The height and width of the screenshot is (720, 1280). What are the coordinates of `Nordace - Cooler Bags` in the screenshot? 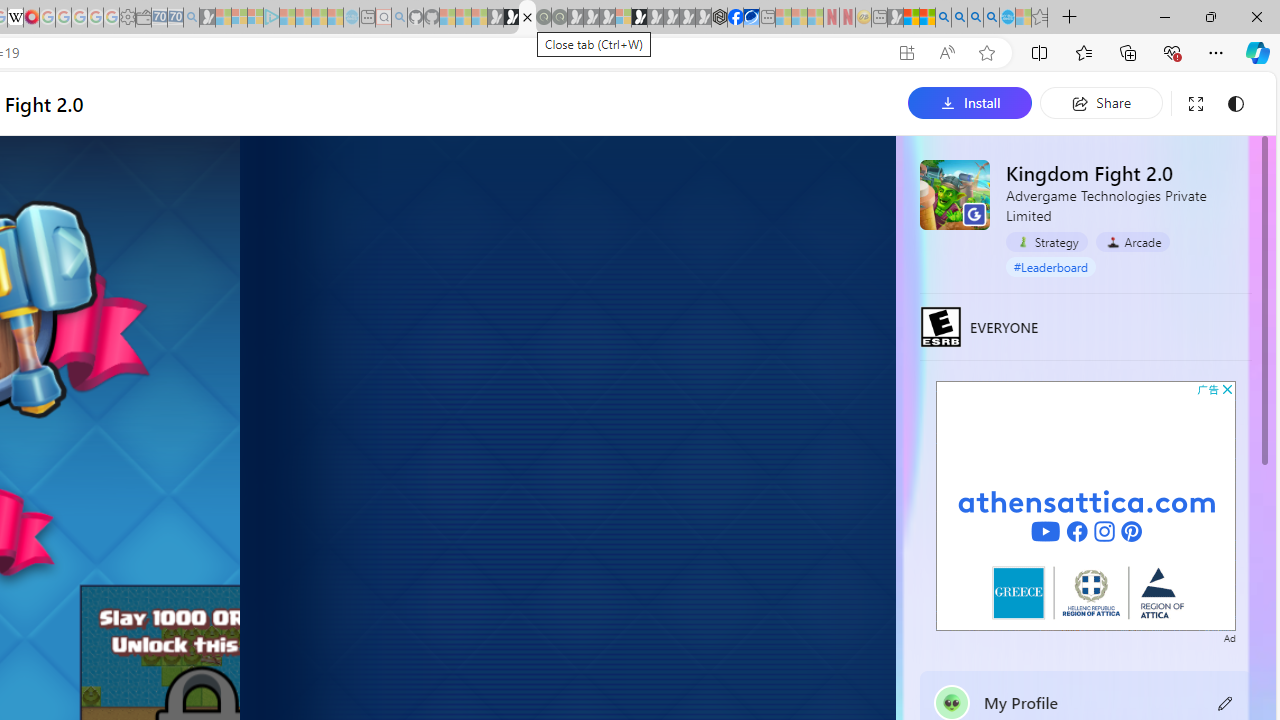 It's located at (719, 18).